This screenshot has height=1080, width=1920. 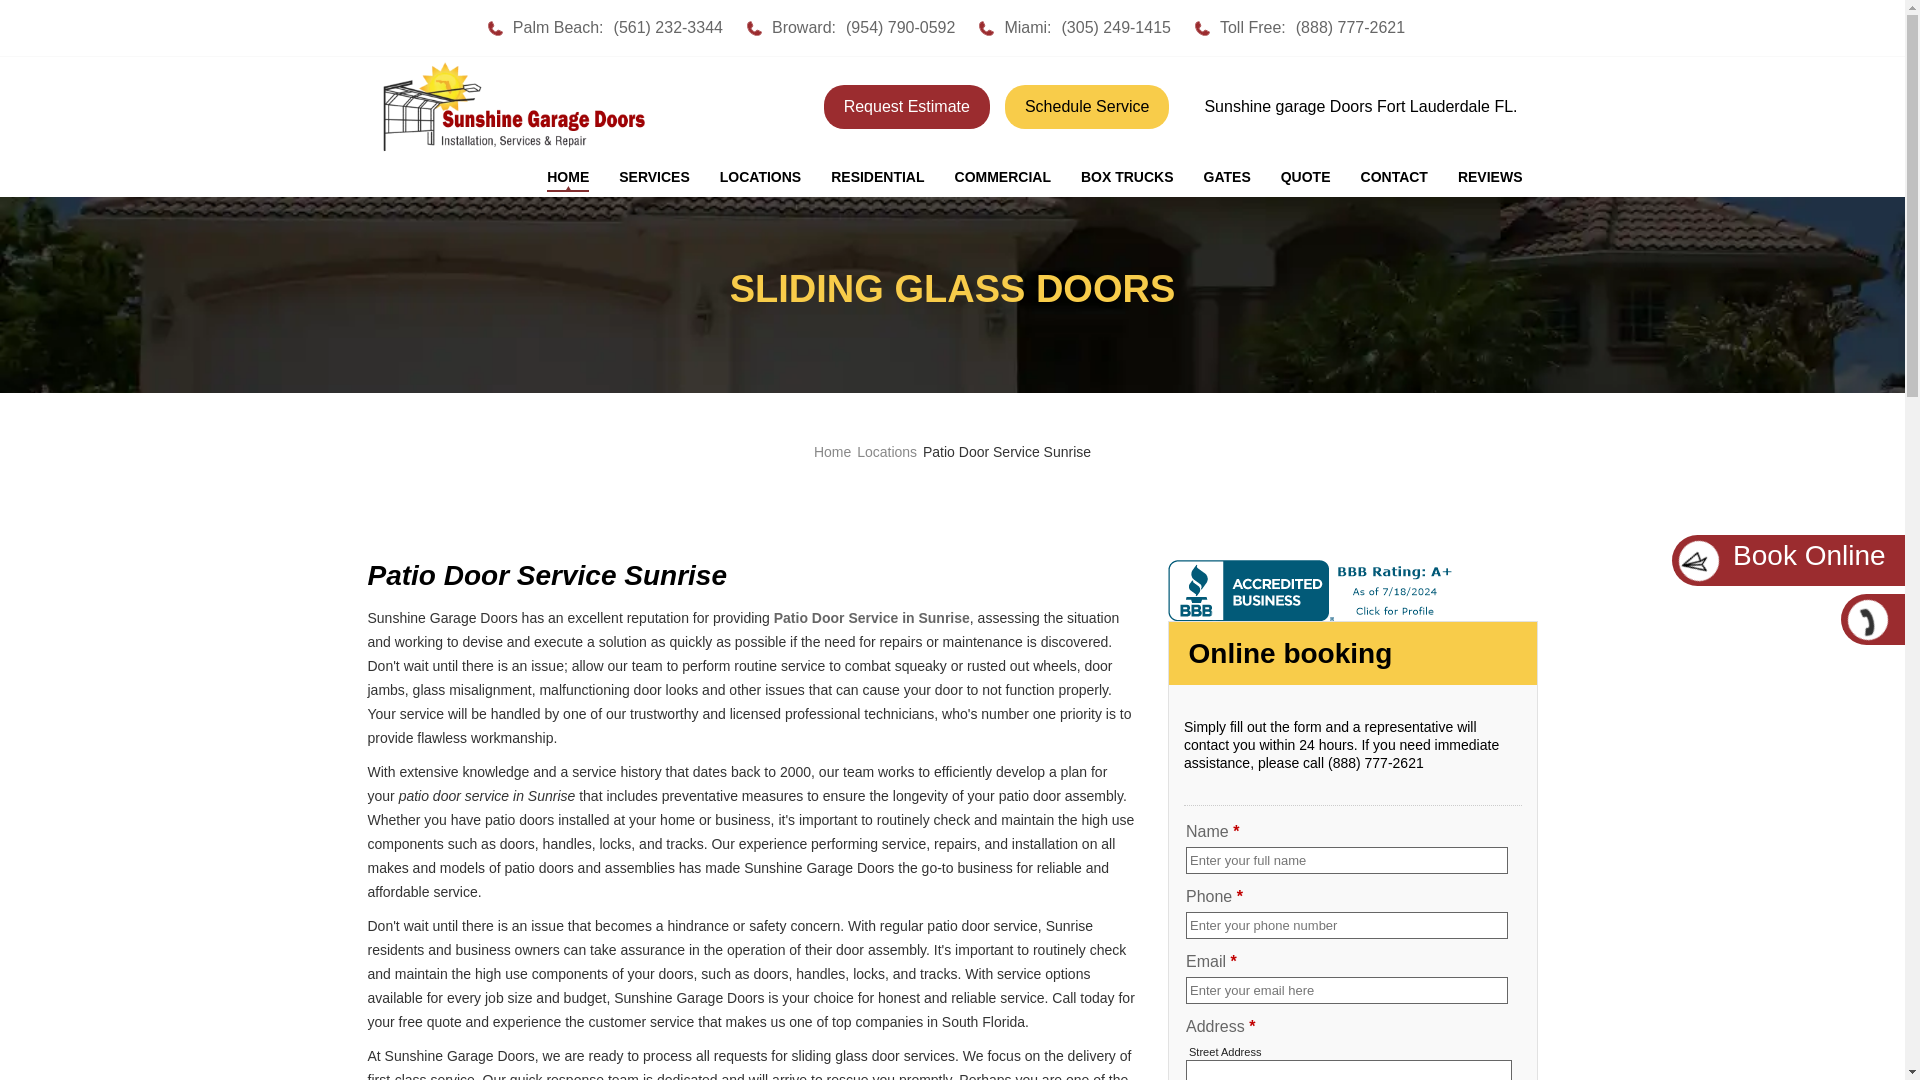 I want to click on LOCATIONS, so click(x=760, y=177).